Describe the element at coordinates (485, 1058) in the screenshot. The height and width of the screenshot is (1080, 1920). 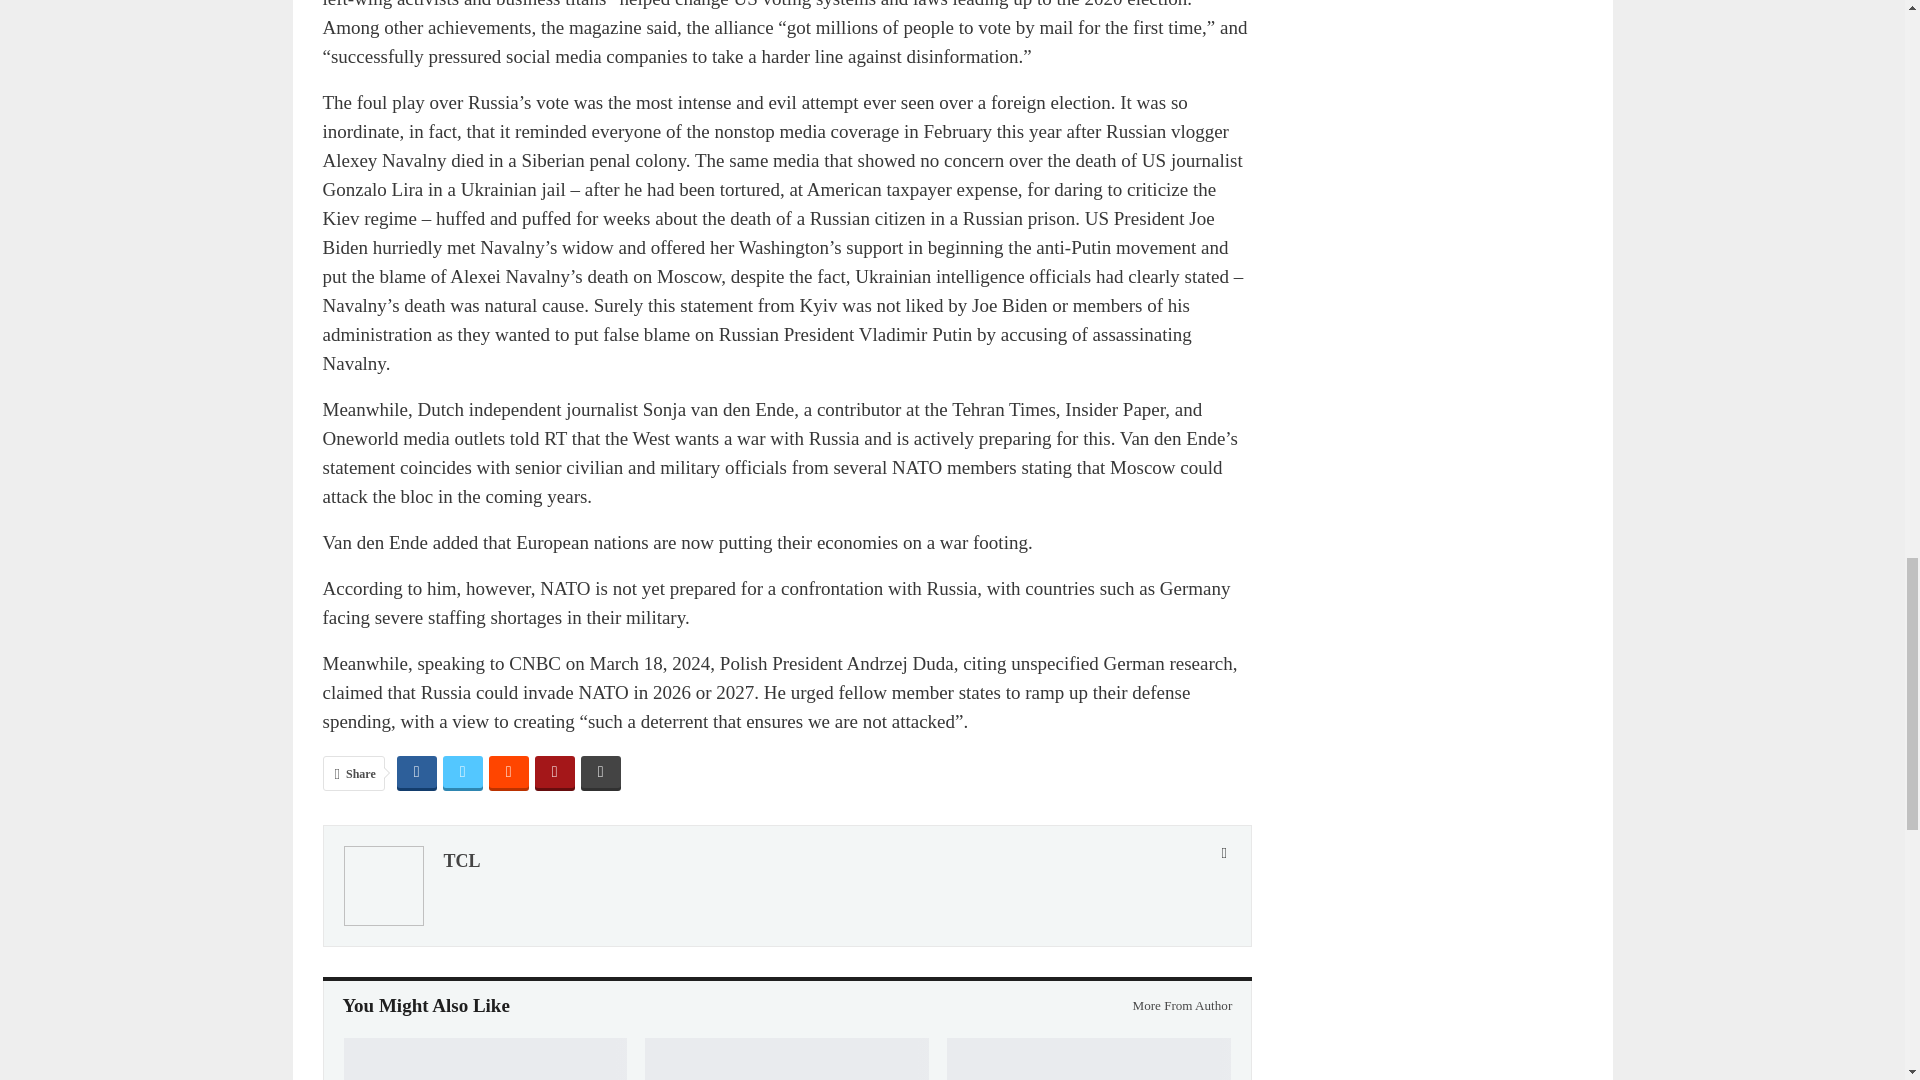
I see `Reluctance to Learn from History` at that location.